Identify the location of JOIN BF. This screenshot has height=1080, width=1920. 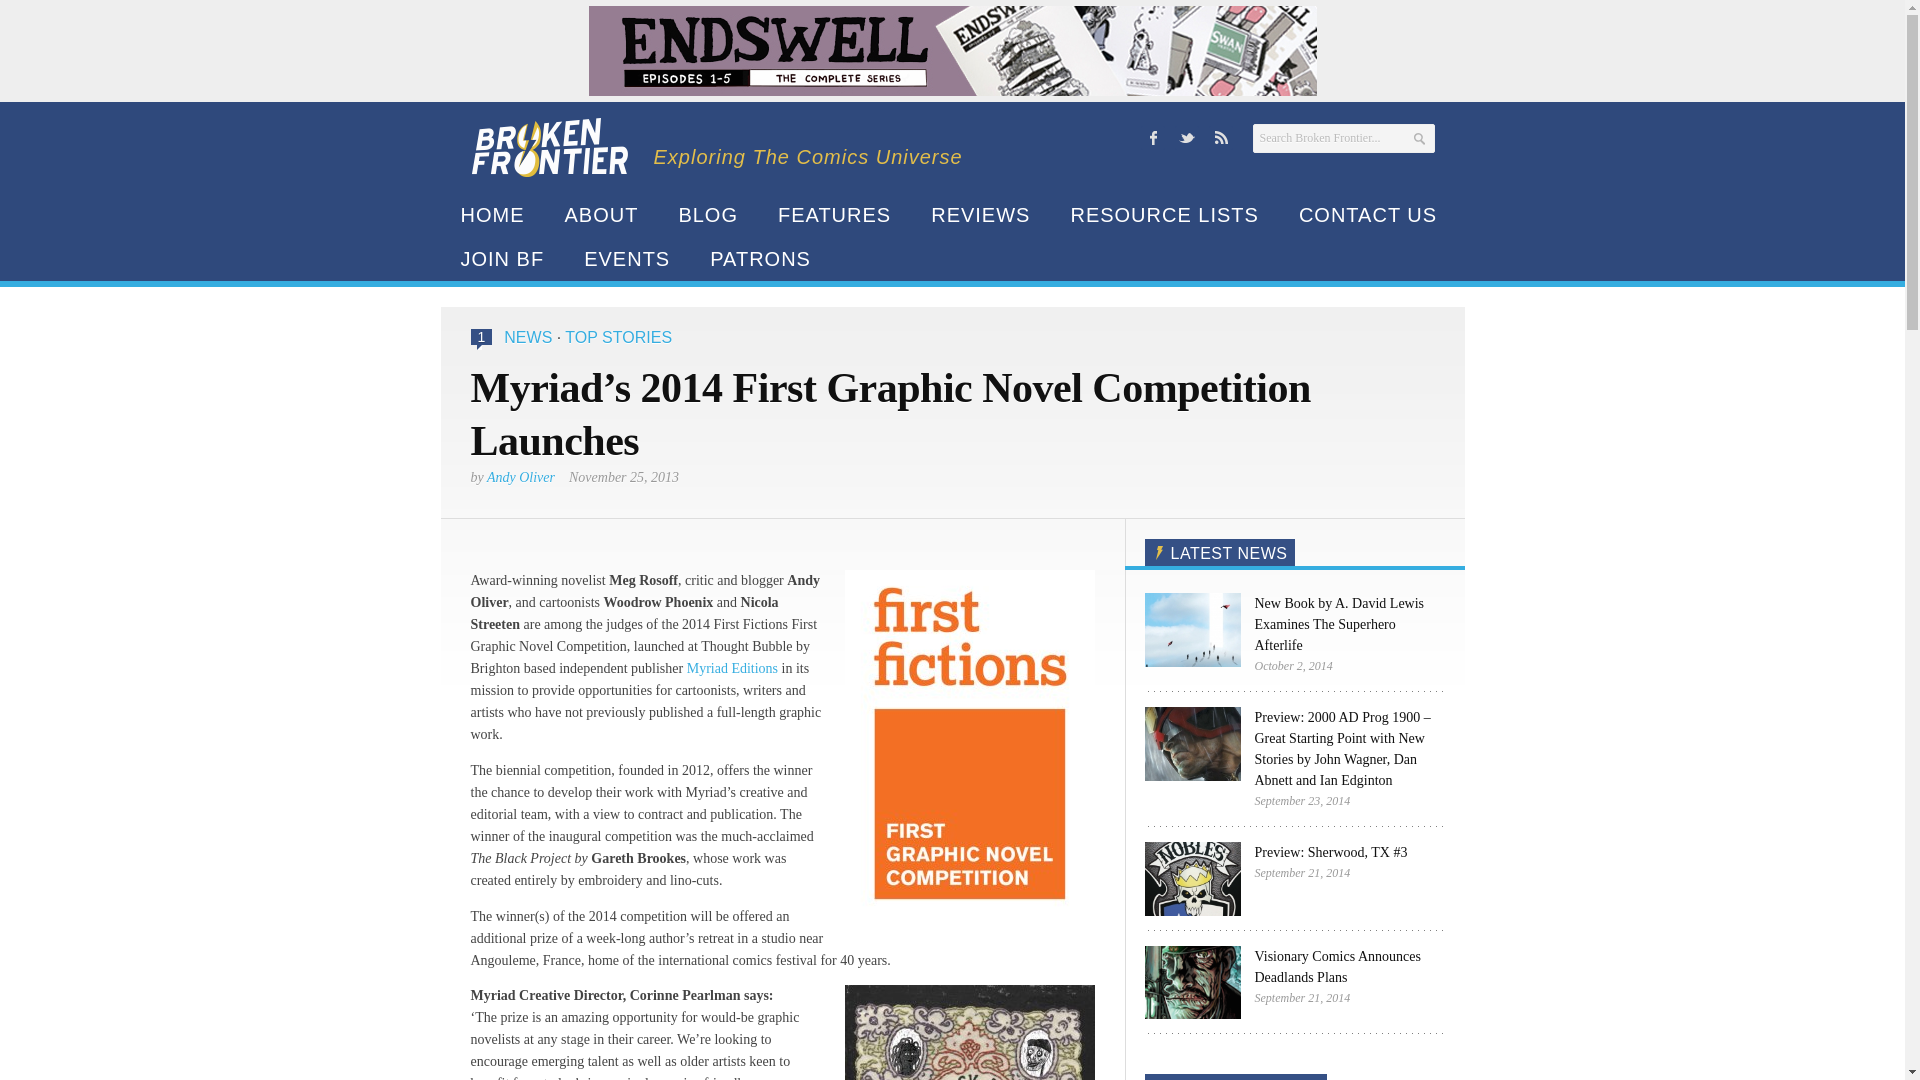
(502, 258).